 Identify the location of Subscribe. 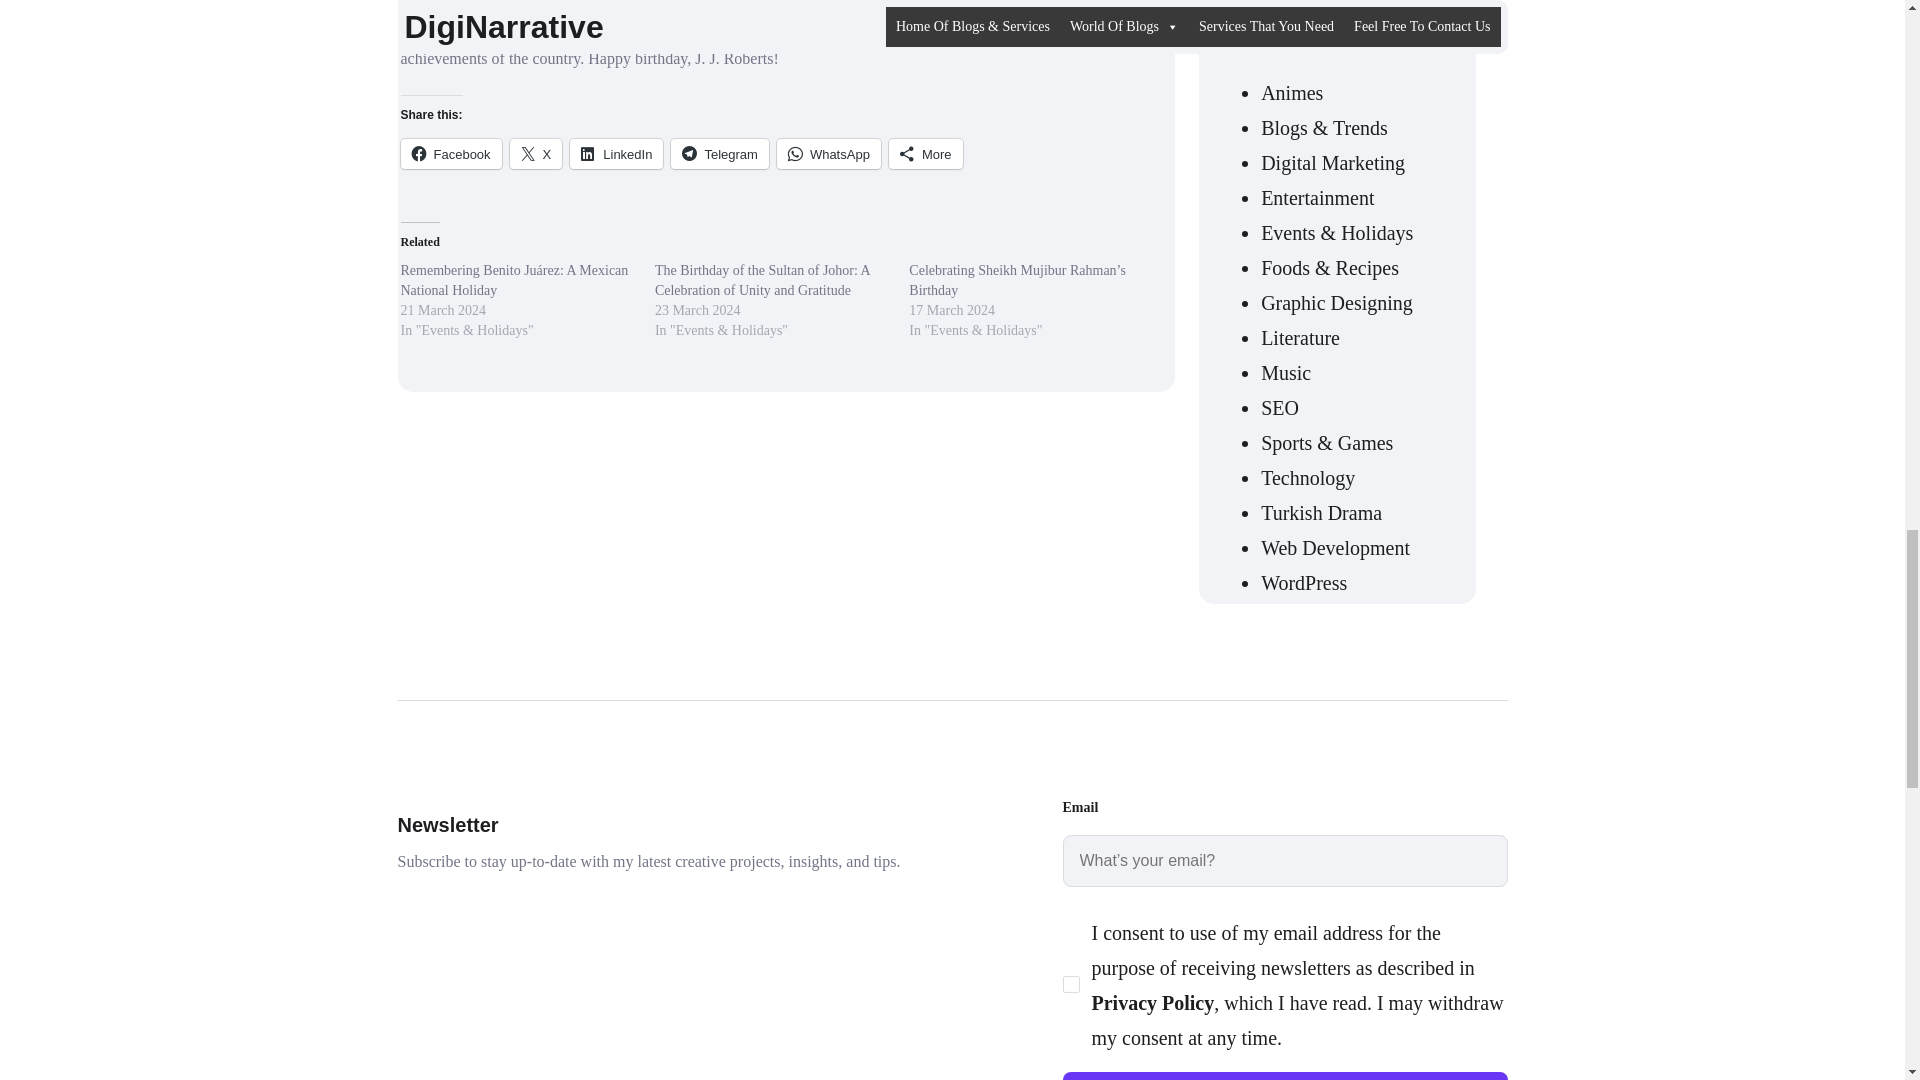
(1284, 1076).